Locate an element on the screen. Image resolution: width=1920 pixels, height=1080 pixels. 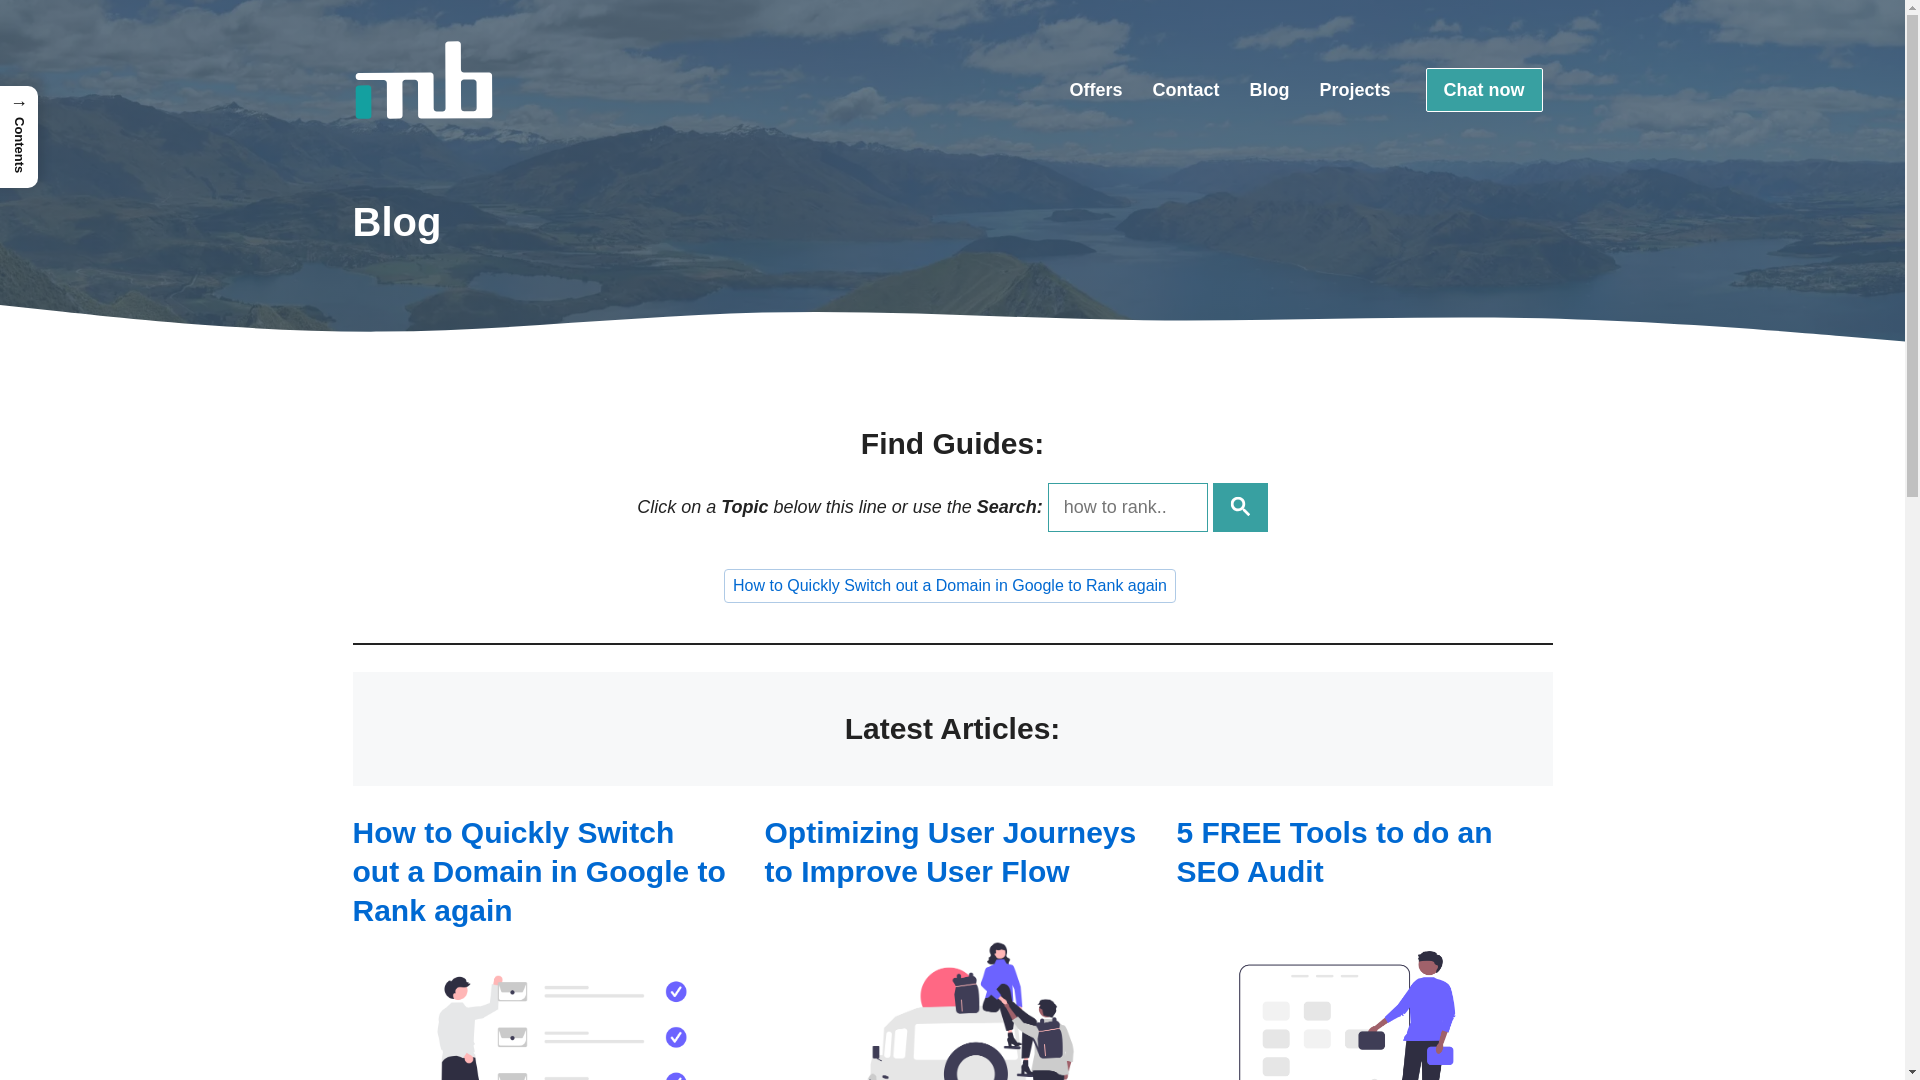
Projects is located at coordinates (1354, 90).